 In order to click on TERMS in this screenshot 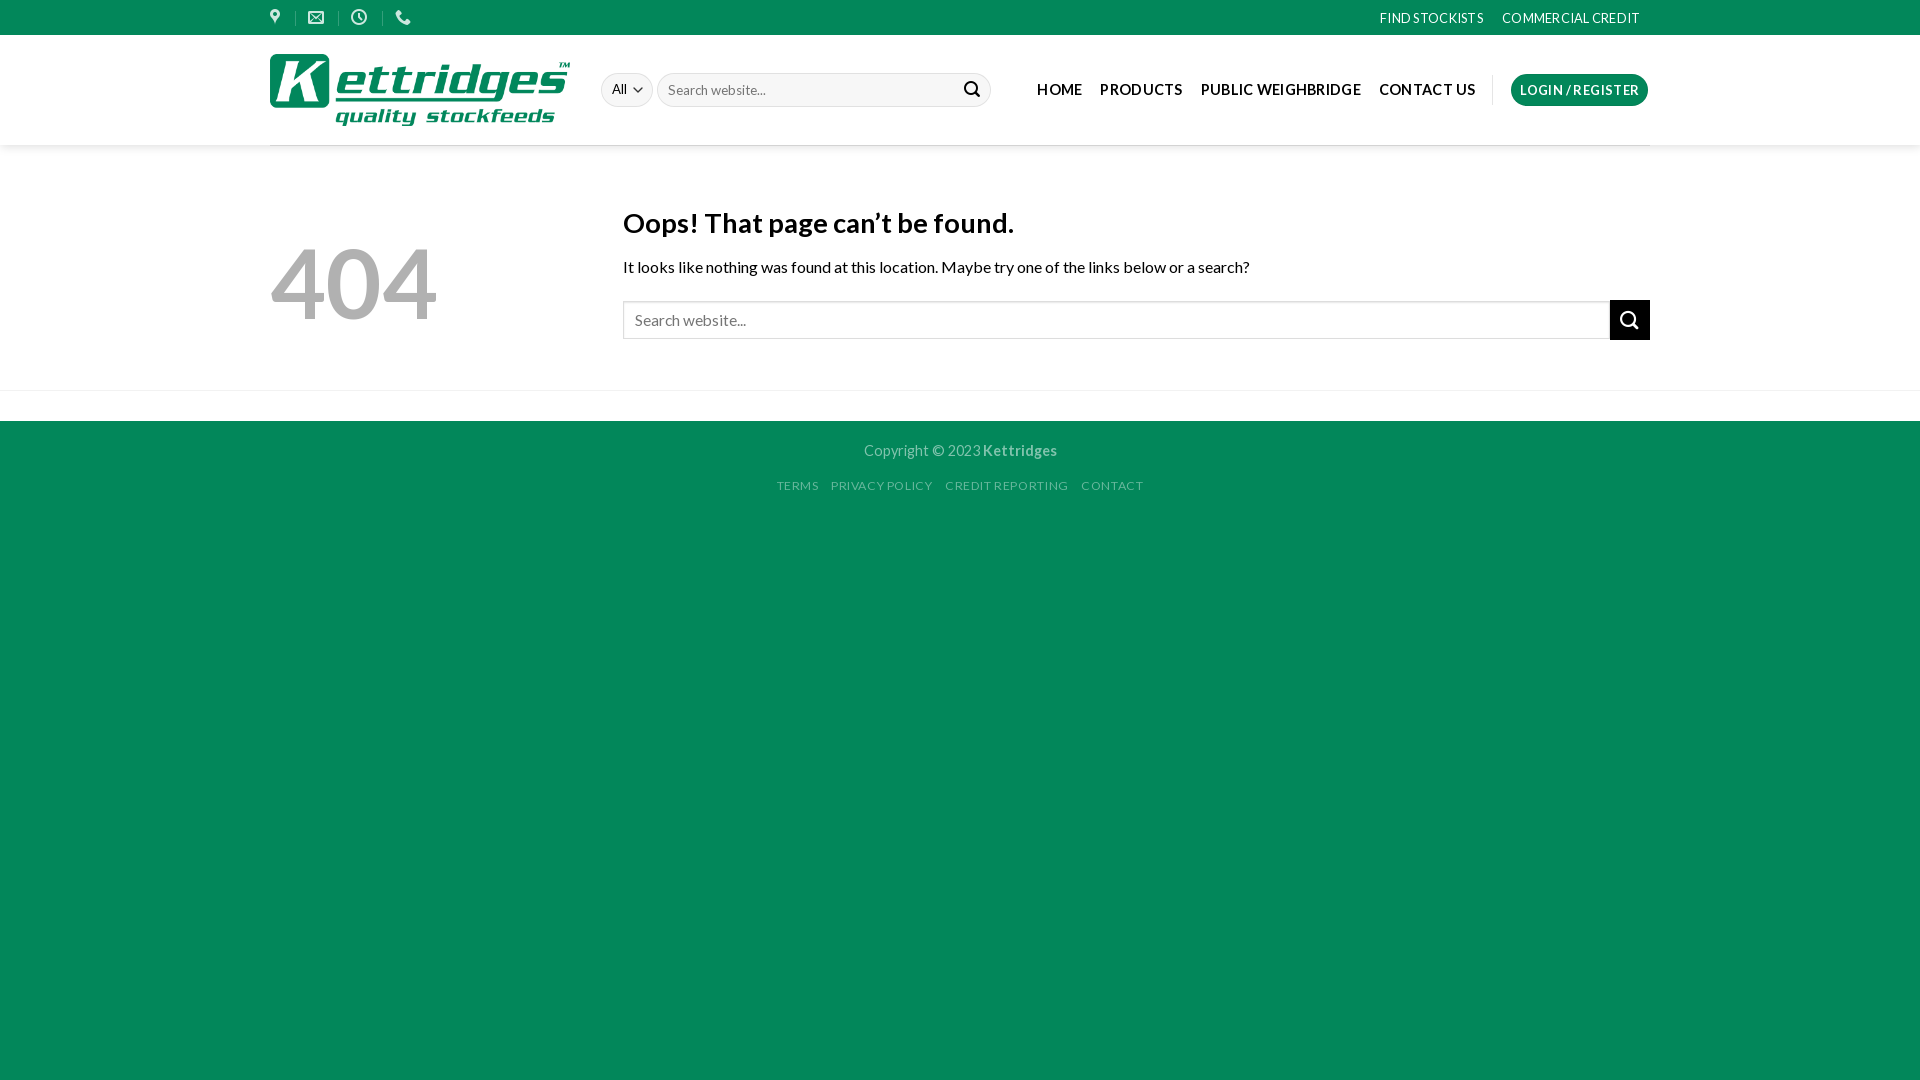, I will do `click(798, 486)`.